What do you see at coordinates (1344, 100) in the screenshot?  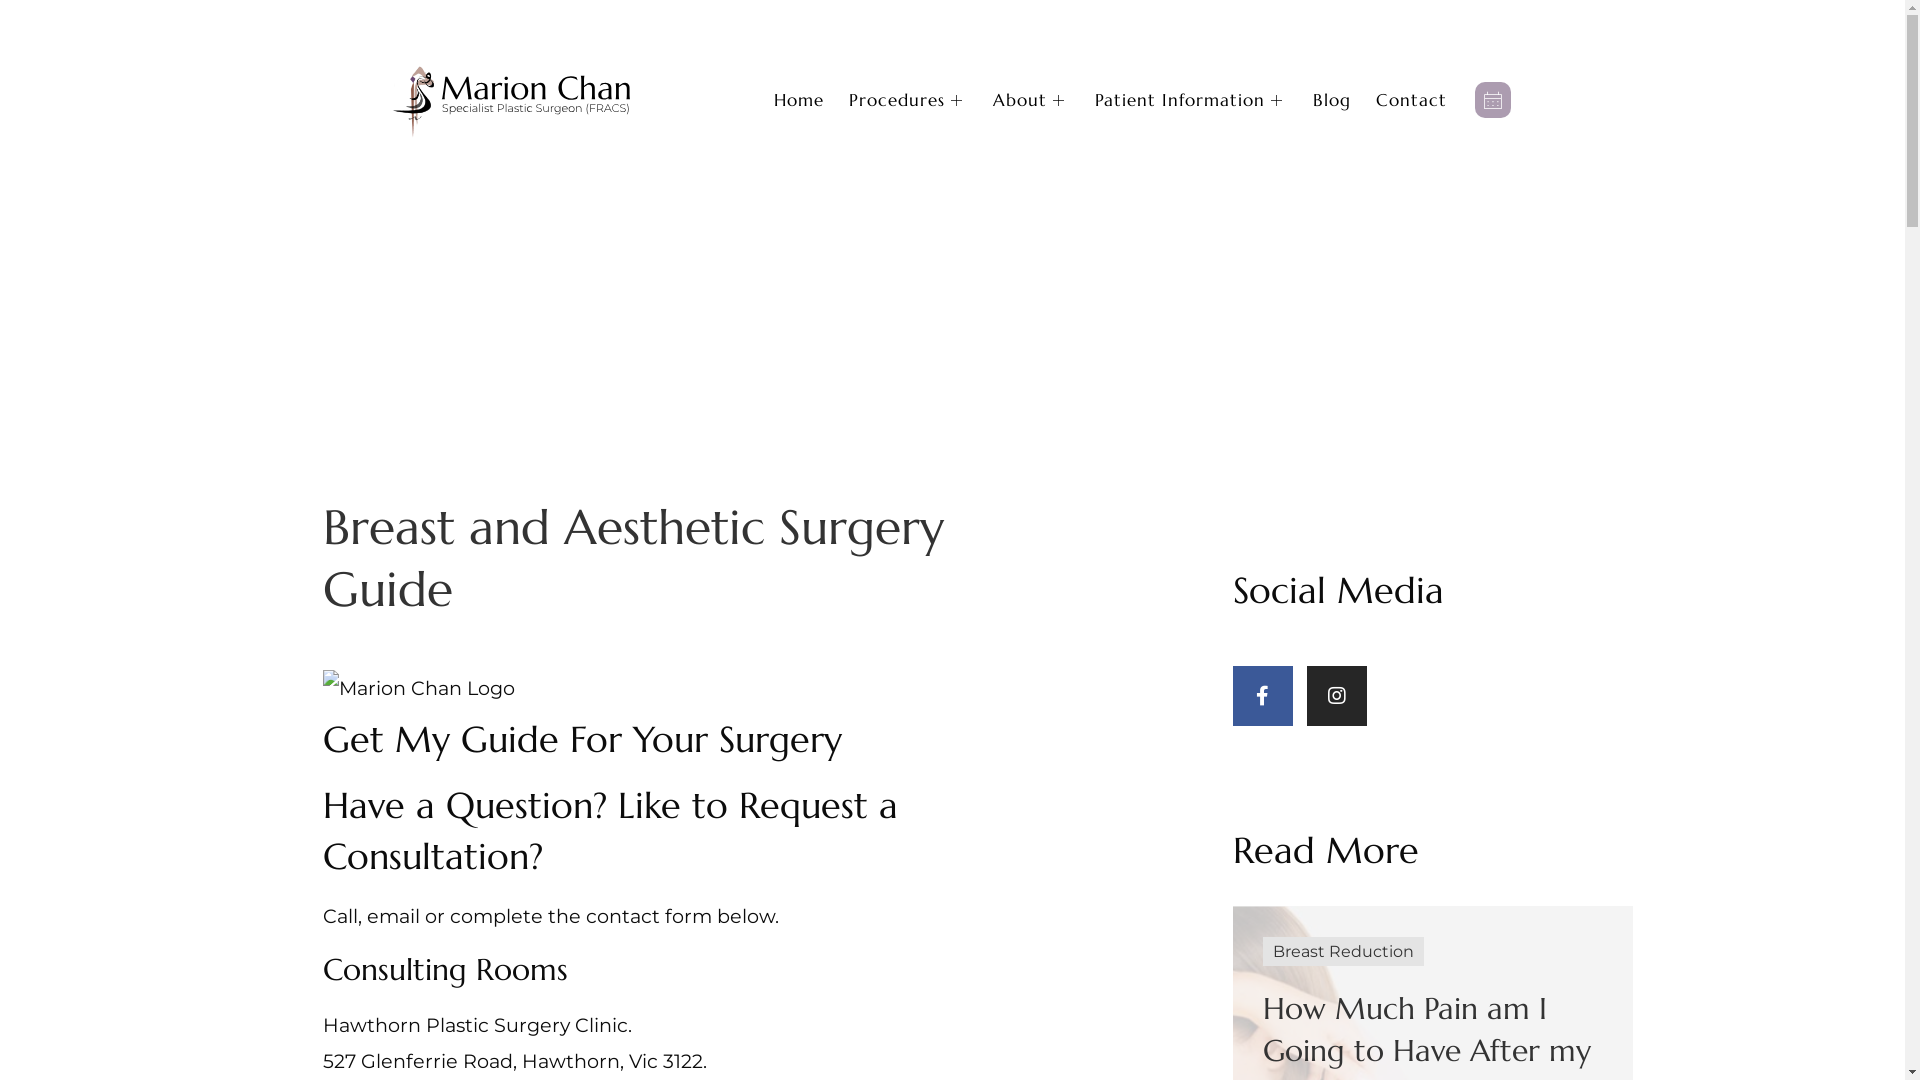 I see `Blog` at bounding box center [1344, 100].